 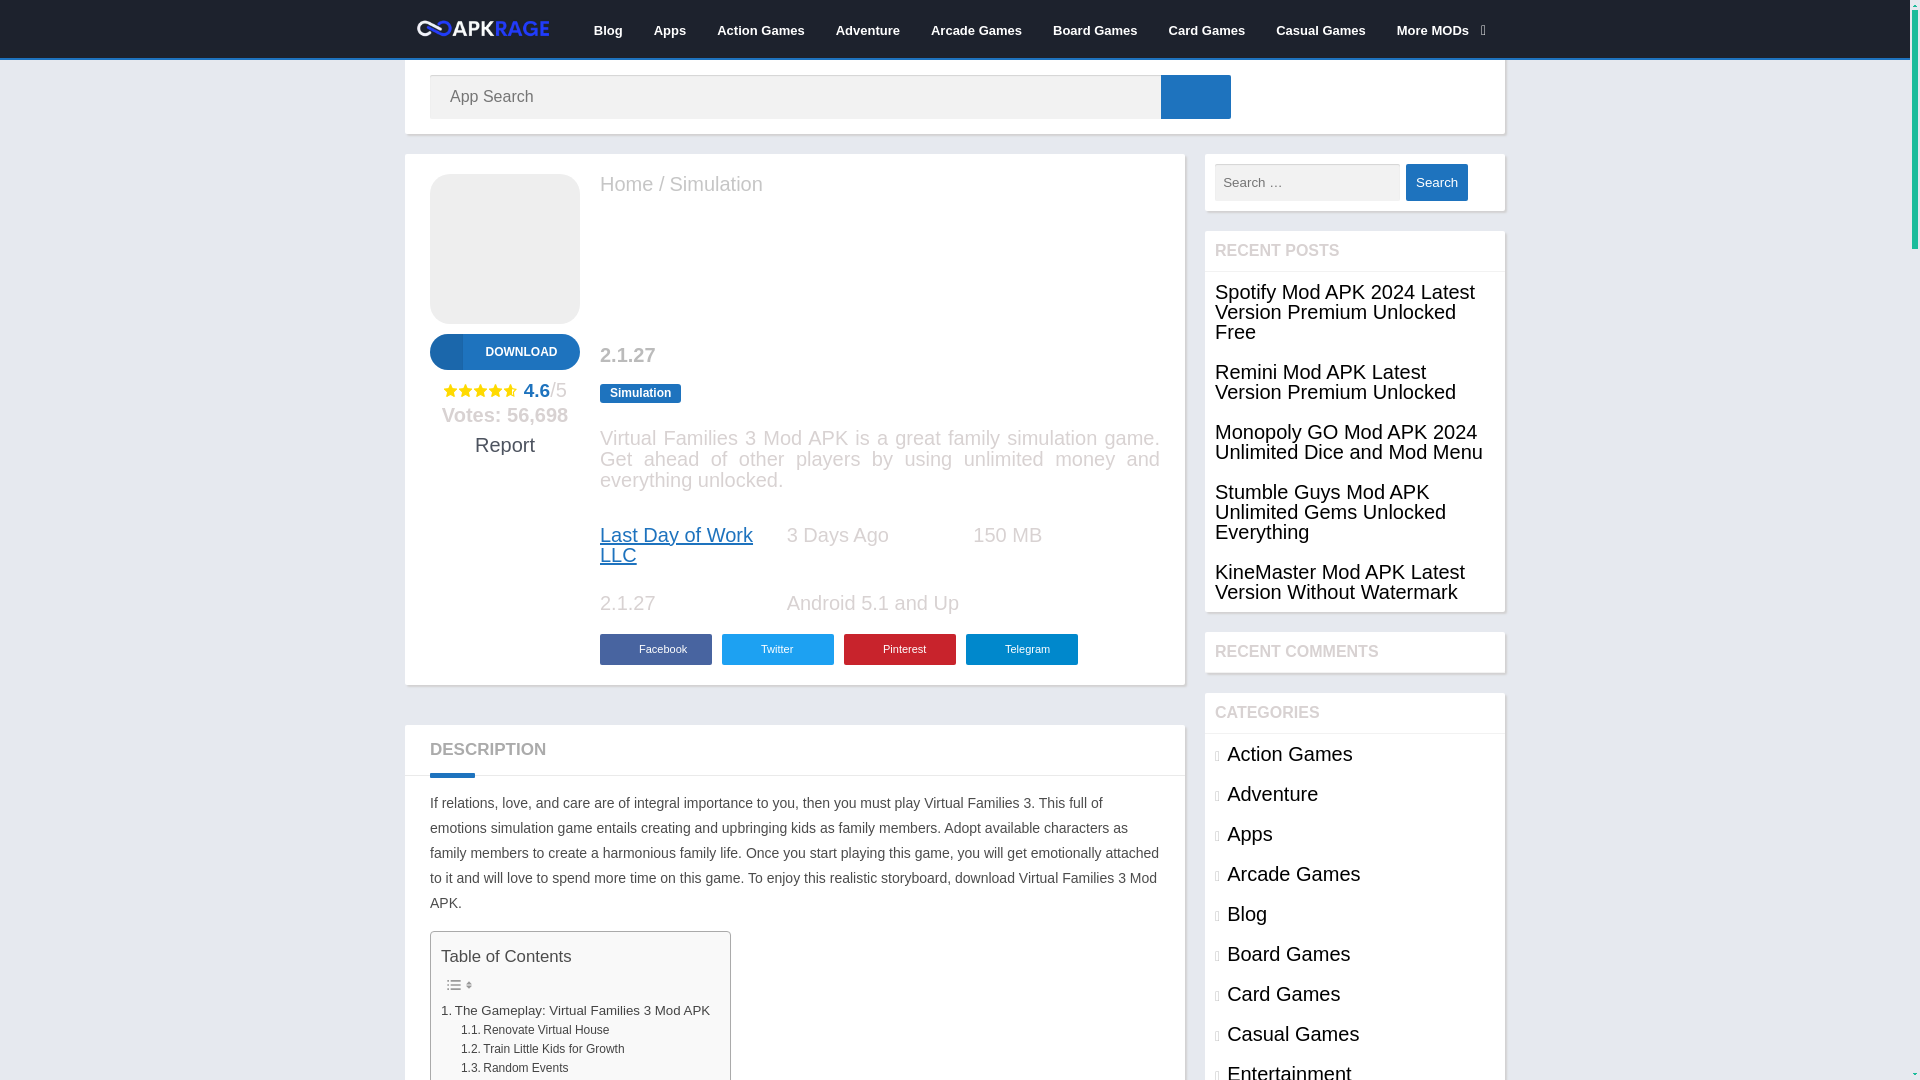 What do you see at coordinates (1096, 29) in the screenshot?
I see `Board Games` at bounding box center [1096, 29].